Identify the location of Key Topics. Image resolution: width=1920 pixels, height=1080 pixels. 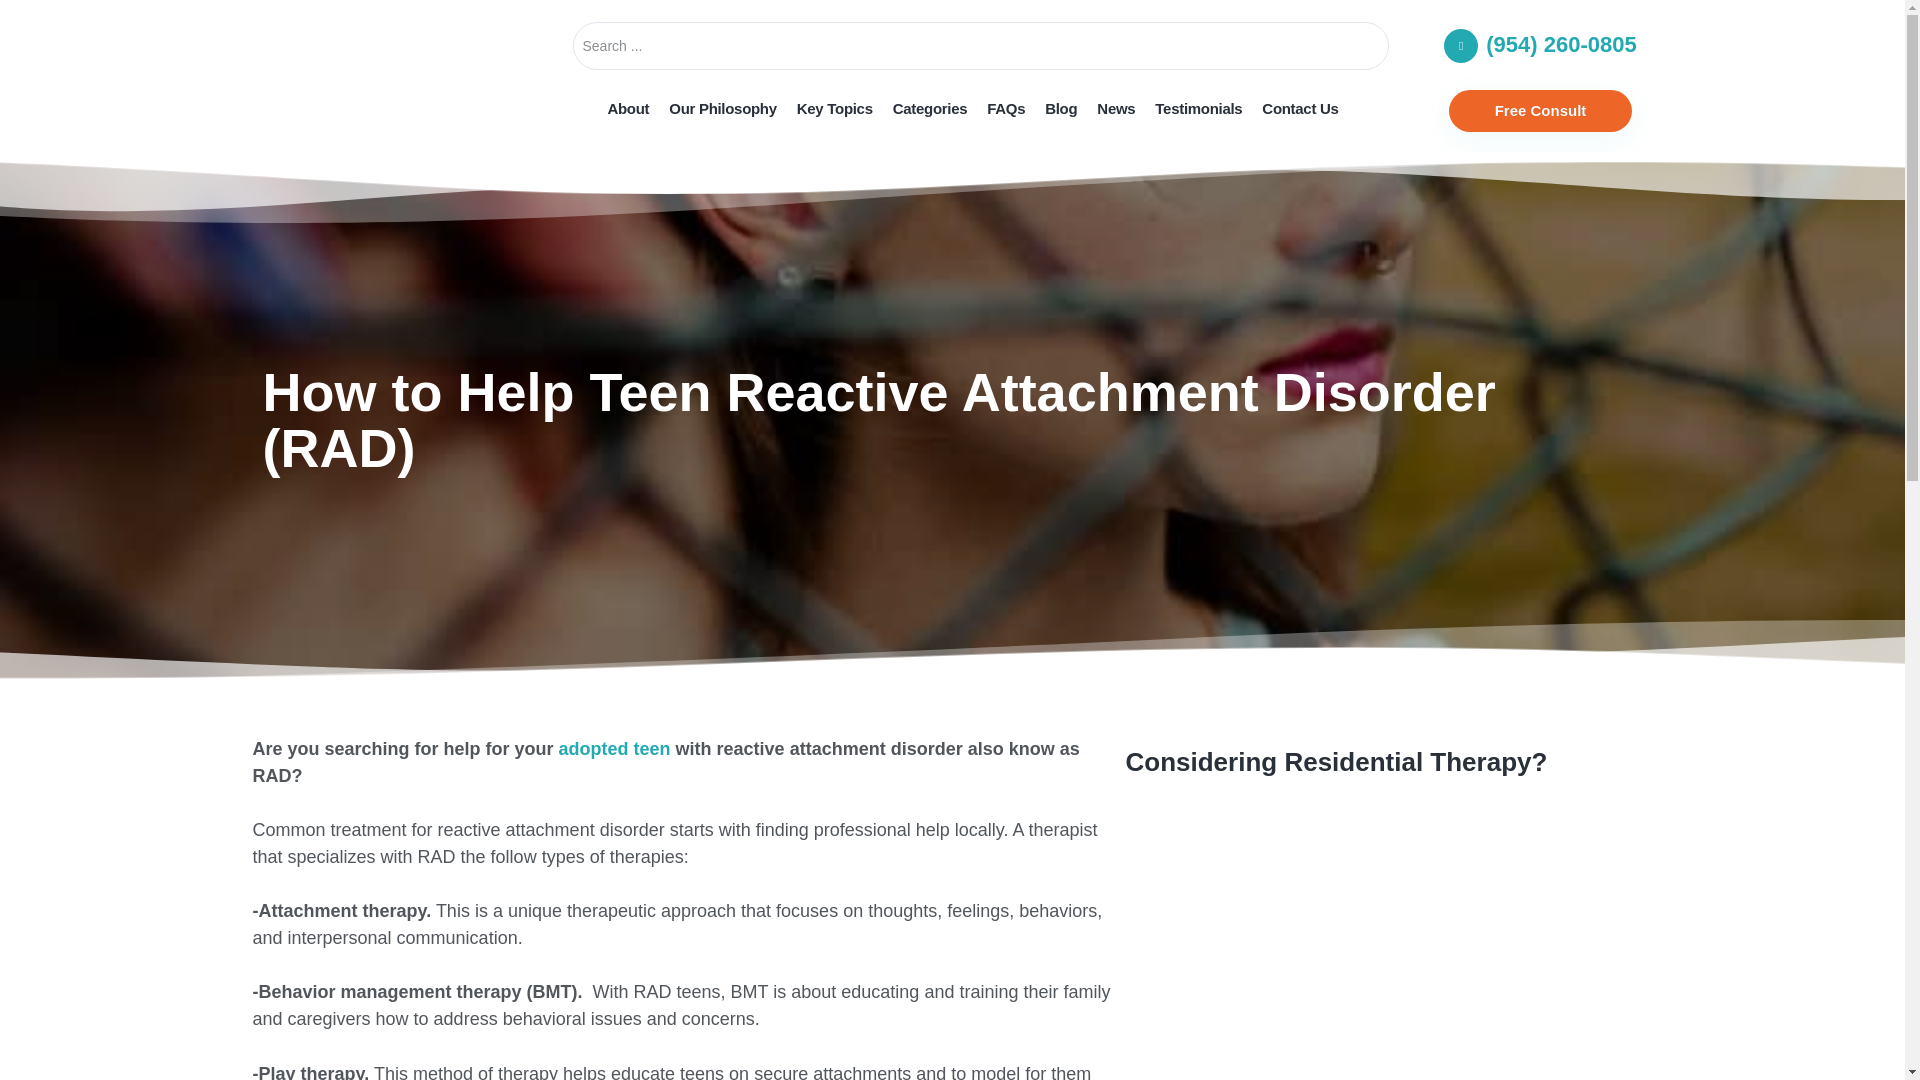
(835, 108).